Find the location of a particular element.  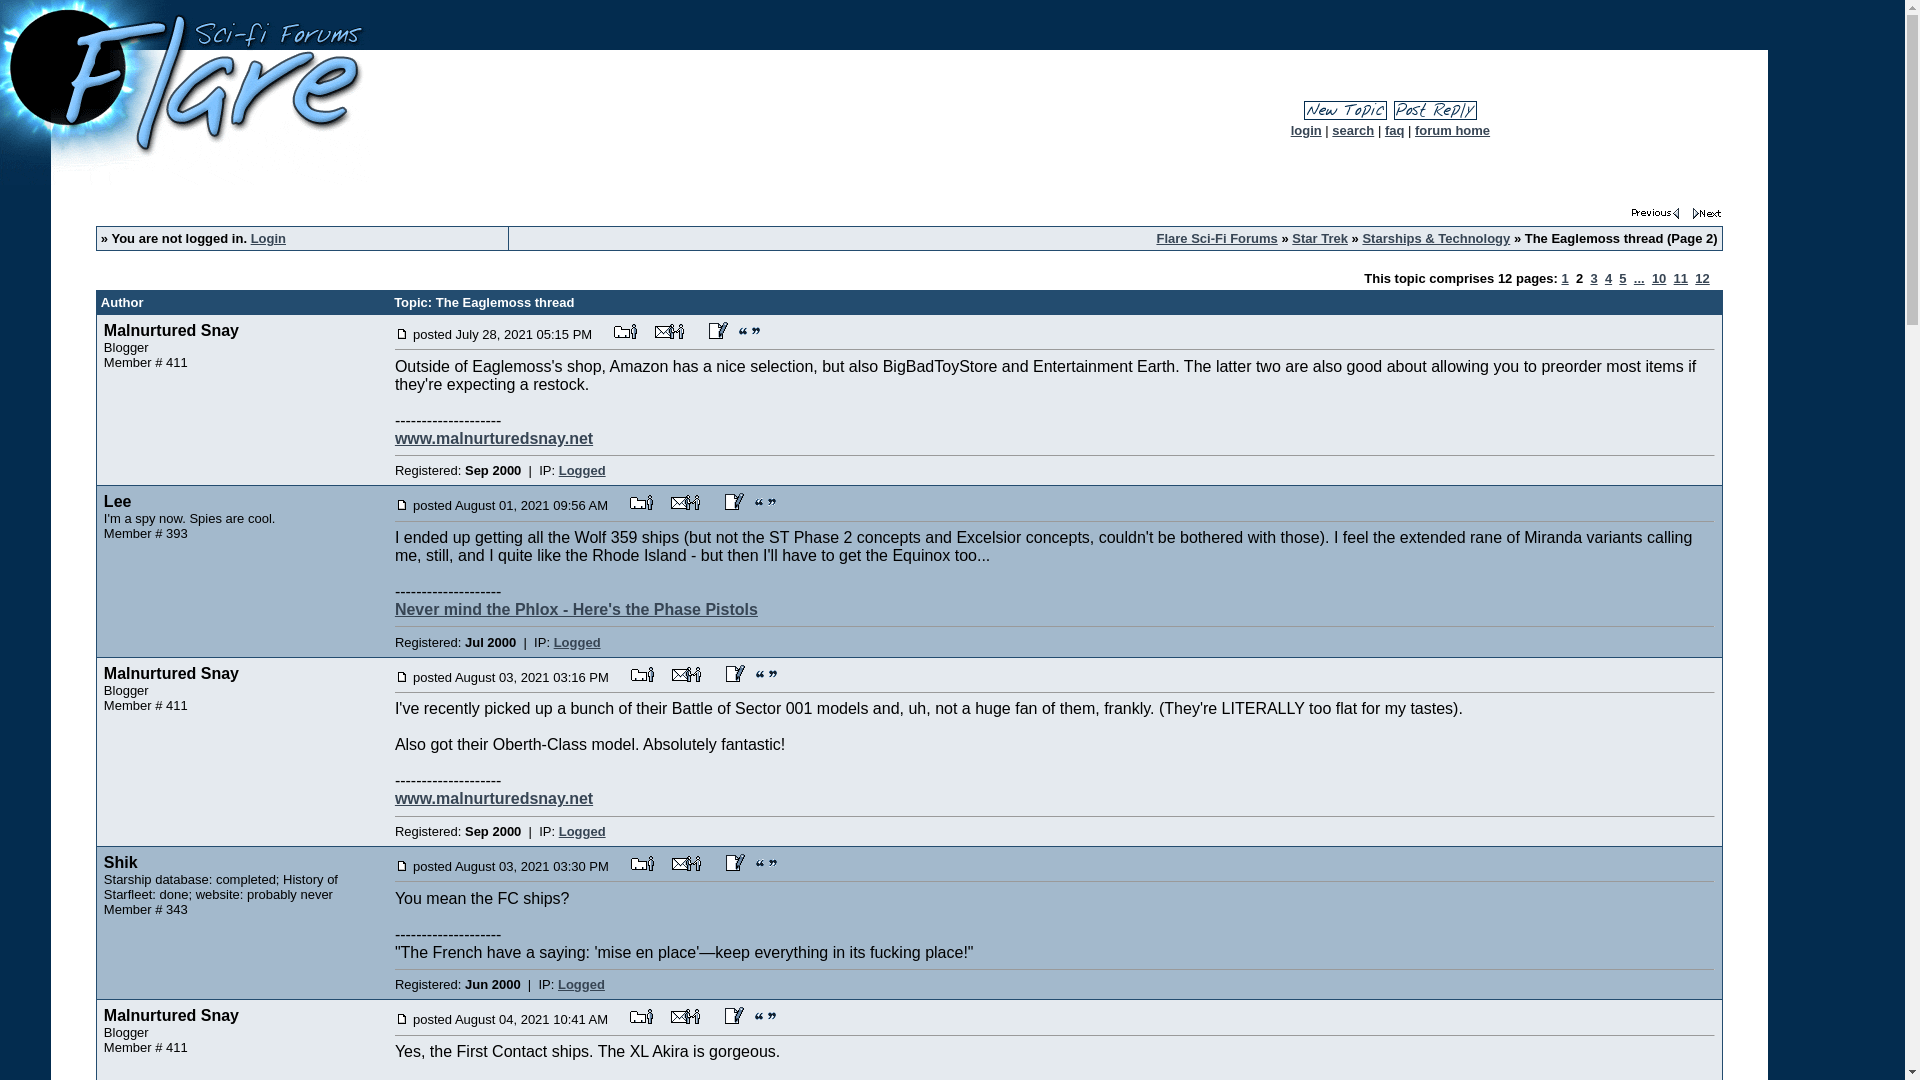

login is located at coordinates (1306, 130).